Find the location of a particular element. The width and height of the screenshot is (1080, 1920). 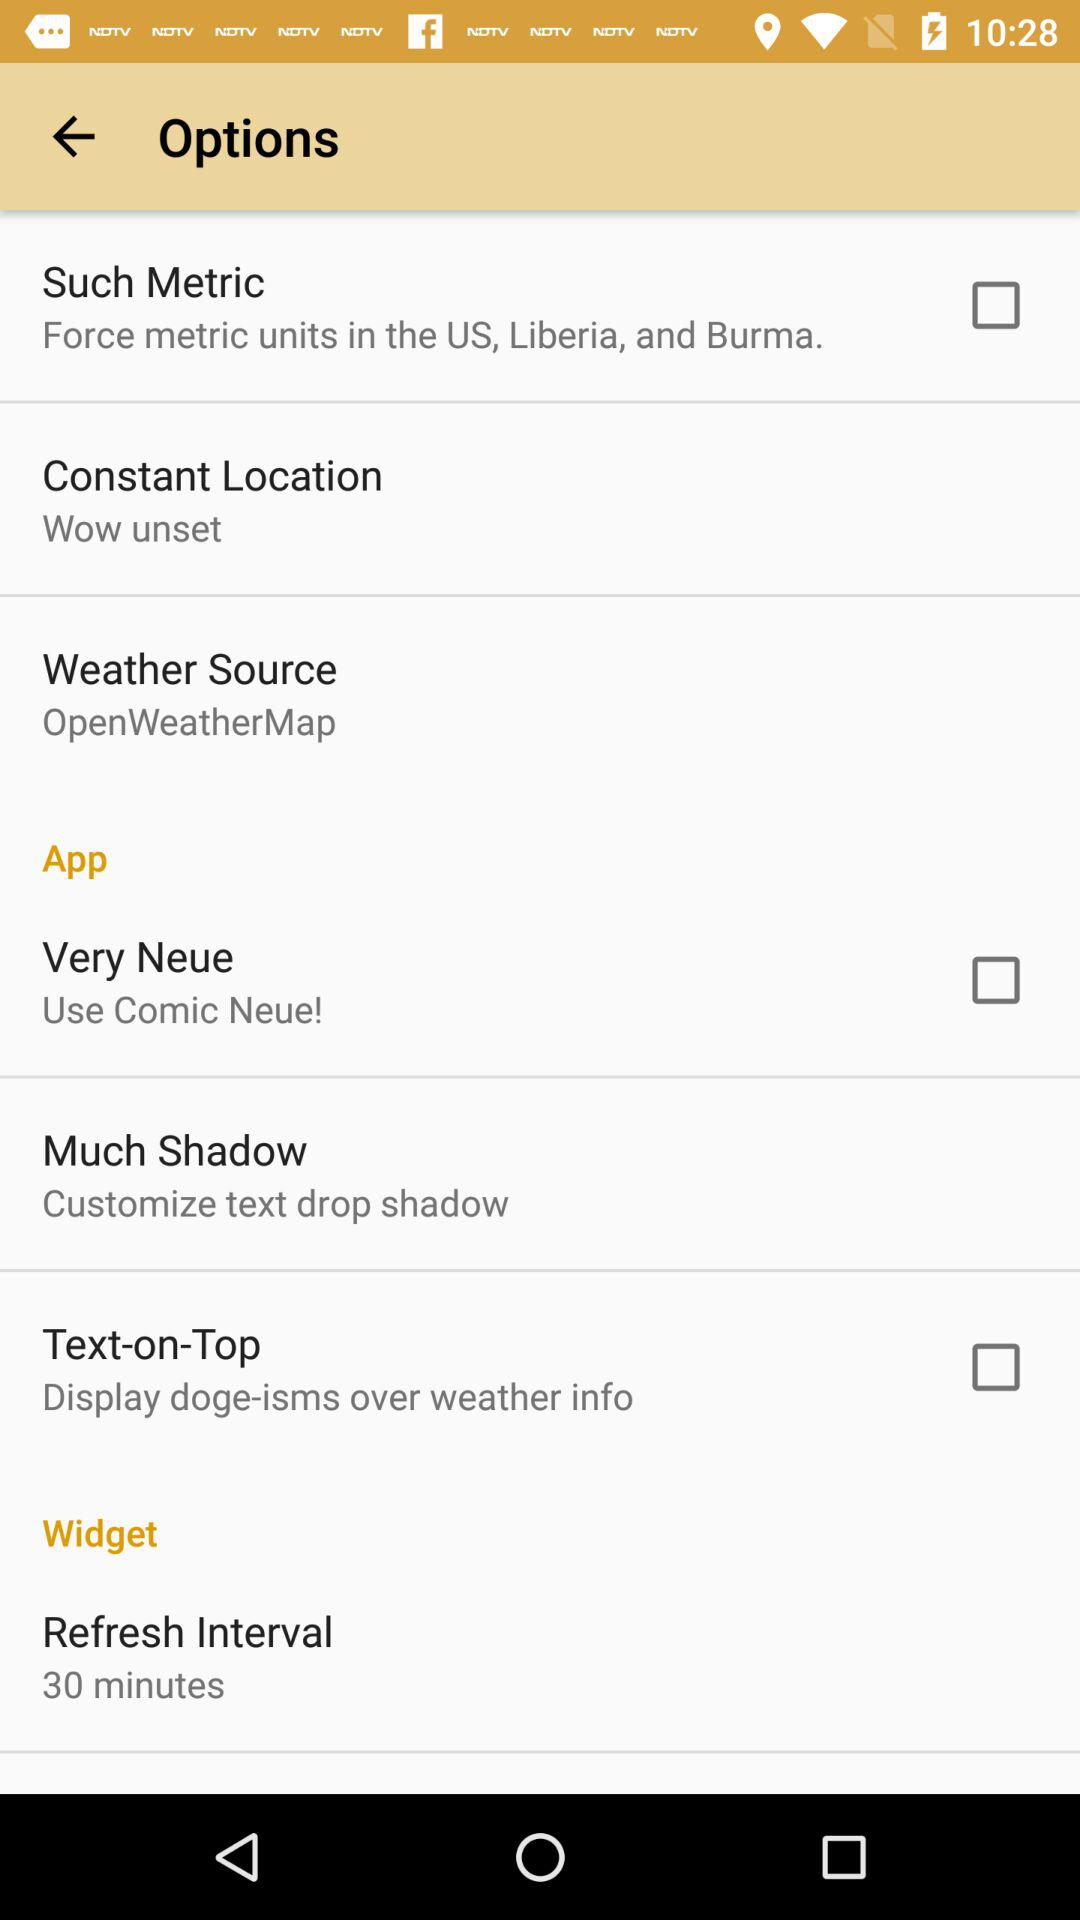

flip until weather source is located at coordinates (190, 667).